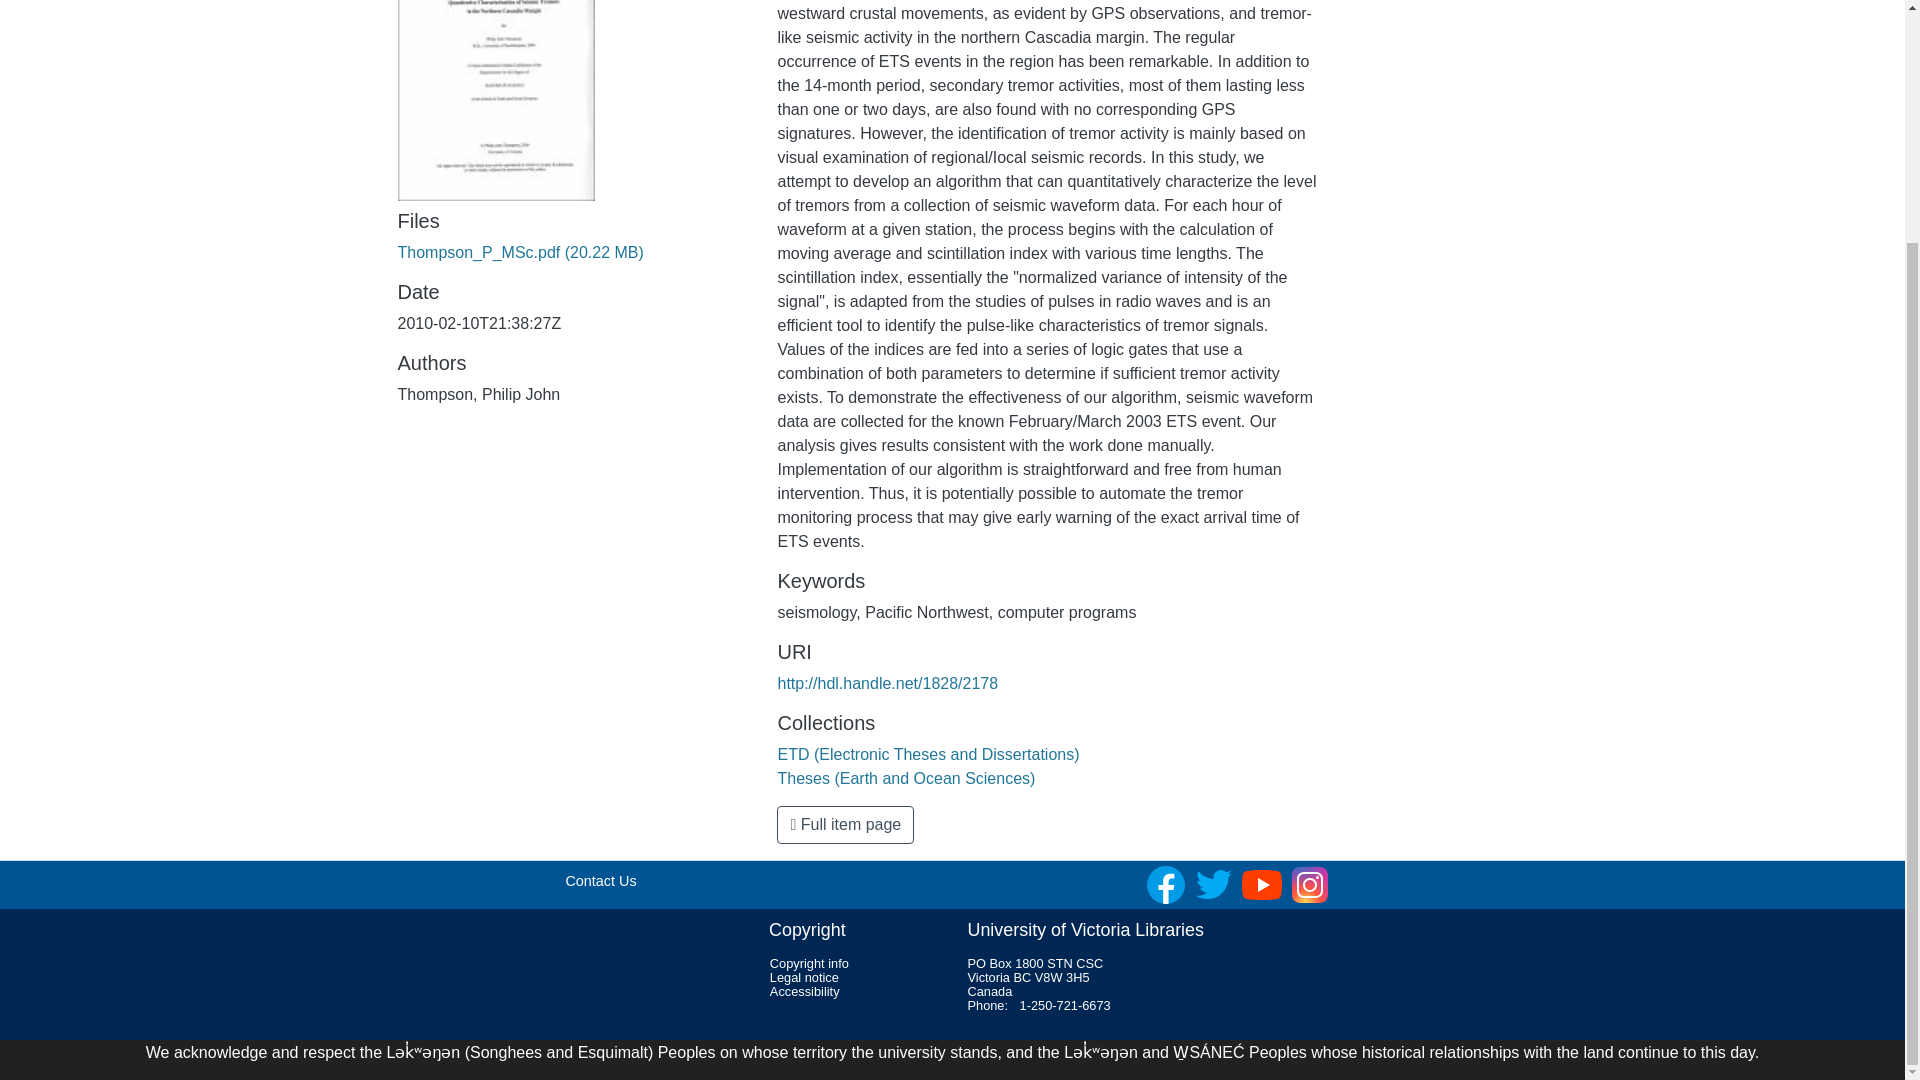 This screenshot has width=1920, height=1080. What do you see at coordinates (804, 976) in the screenshot?
I see `Legal notice` at bounding box center [804, 976].